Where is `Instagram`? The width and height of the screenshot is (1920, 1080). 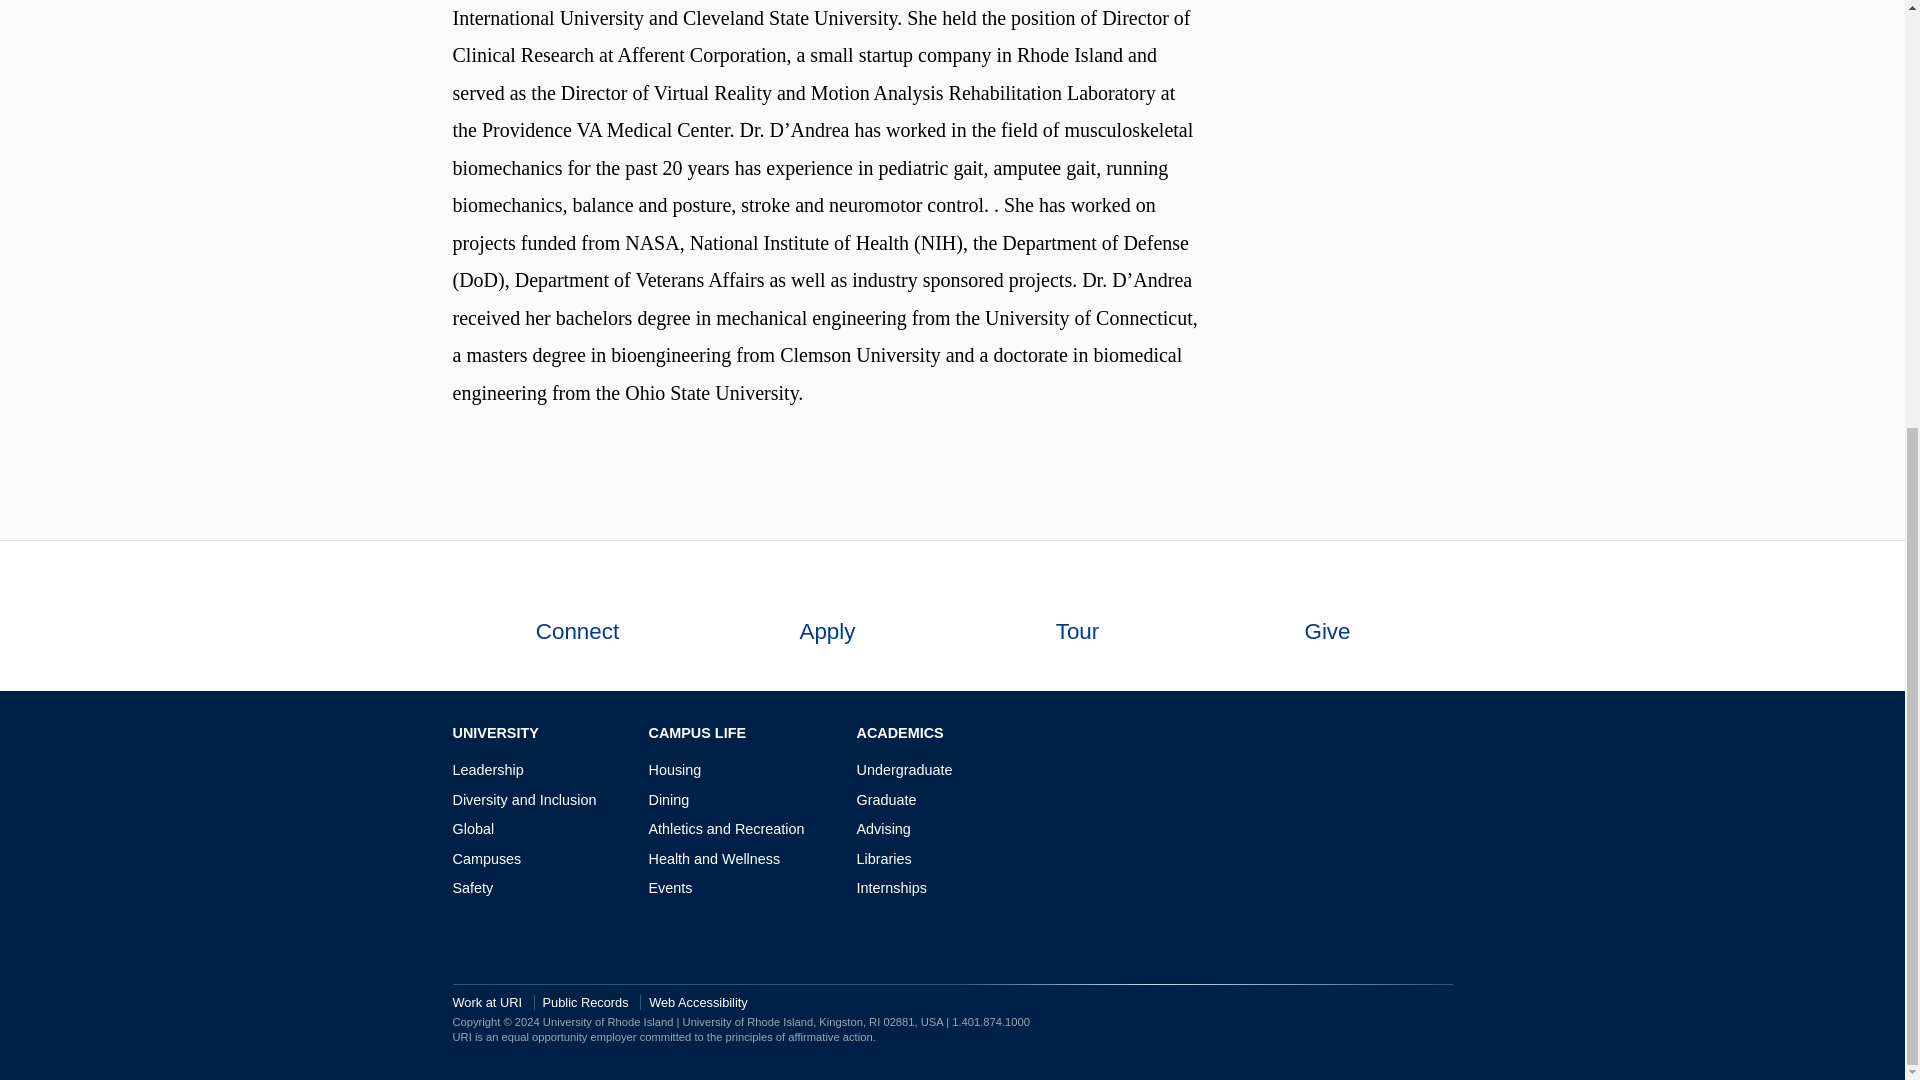
Instagram is located at coordinates (1382, 734).